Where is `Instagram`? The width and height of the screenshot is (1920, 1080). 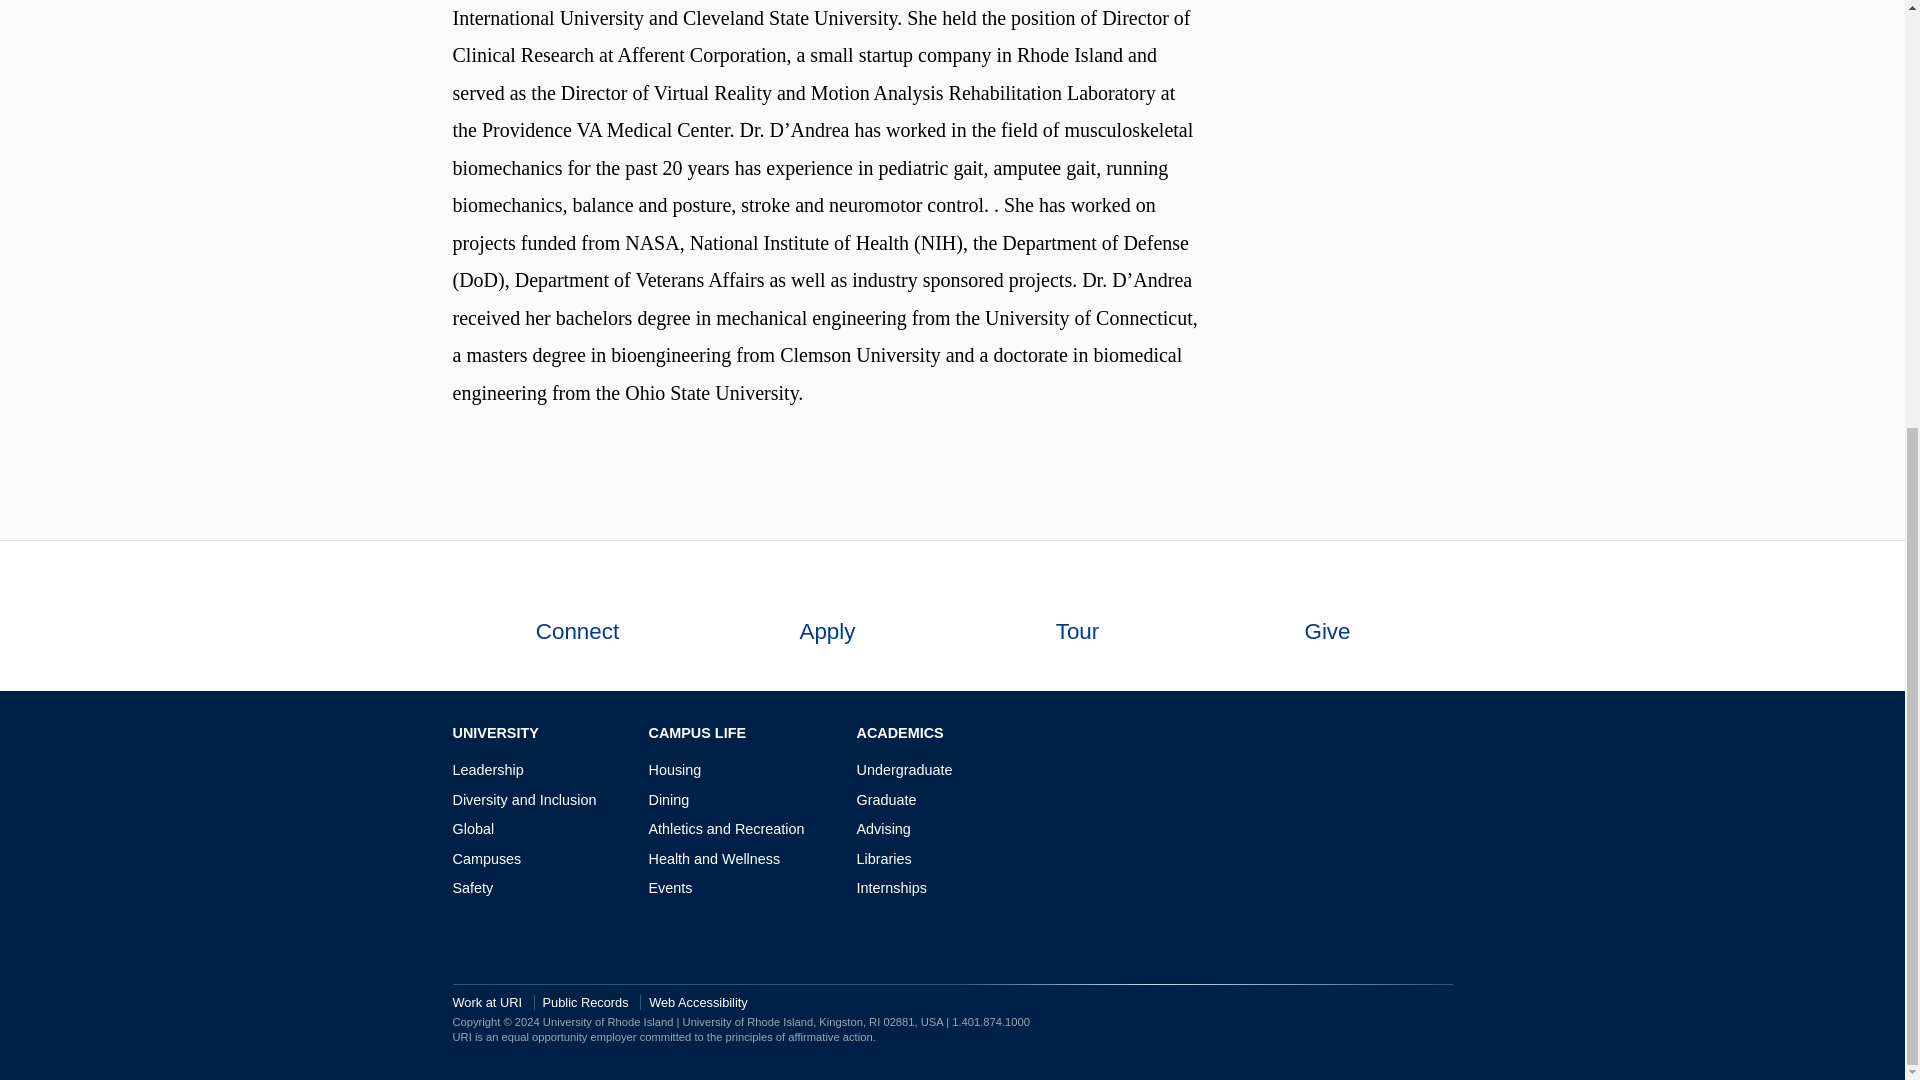
Instagram is located at coordinates (1382, 734).